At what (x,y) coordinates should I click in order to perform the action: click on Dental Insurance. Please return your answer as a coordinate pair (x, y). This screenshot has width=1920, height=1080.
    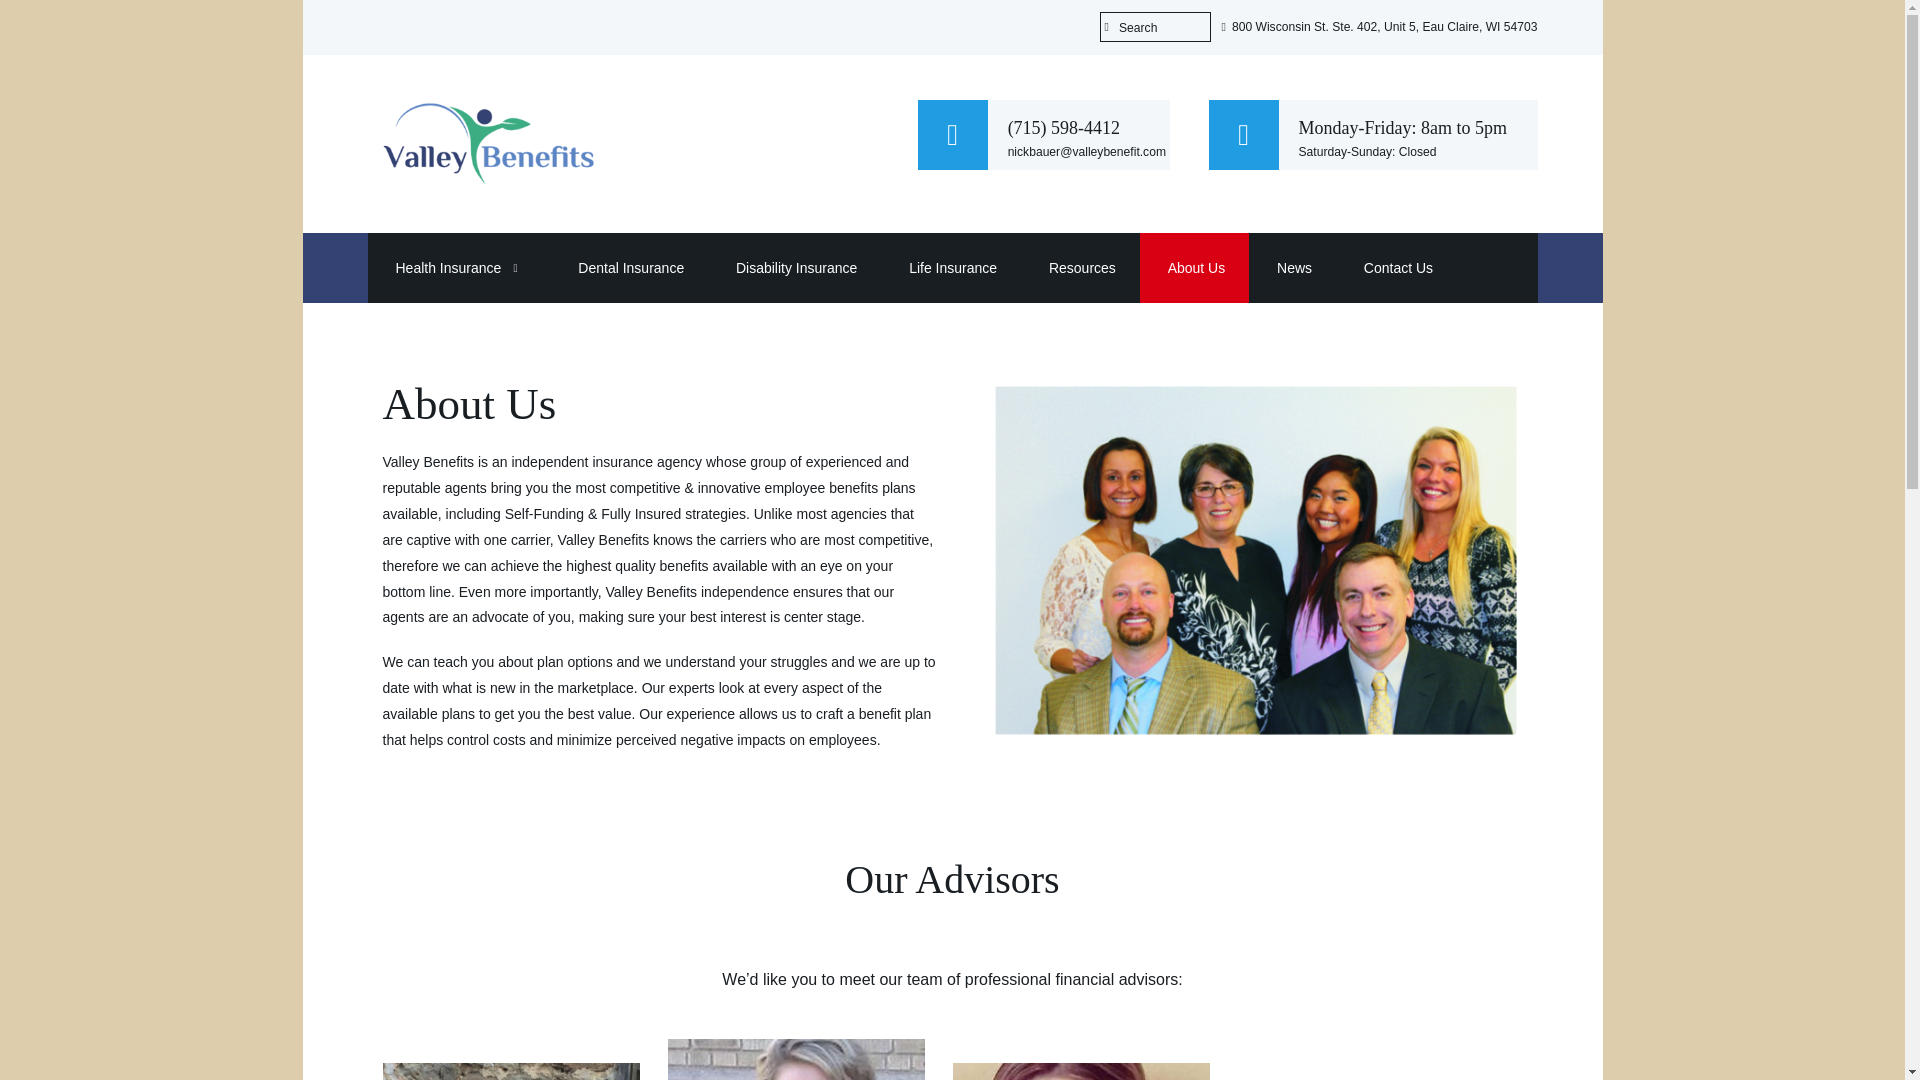
    Looking at the image, I should click on (628, 268).